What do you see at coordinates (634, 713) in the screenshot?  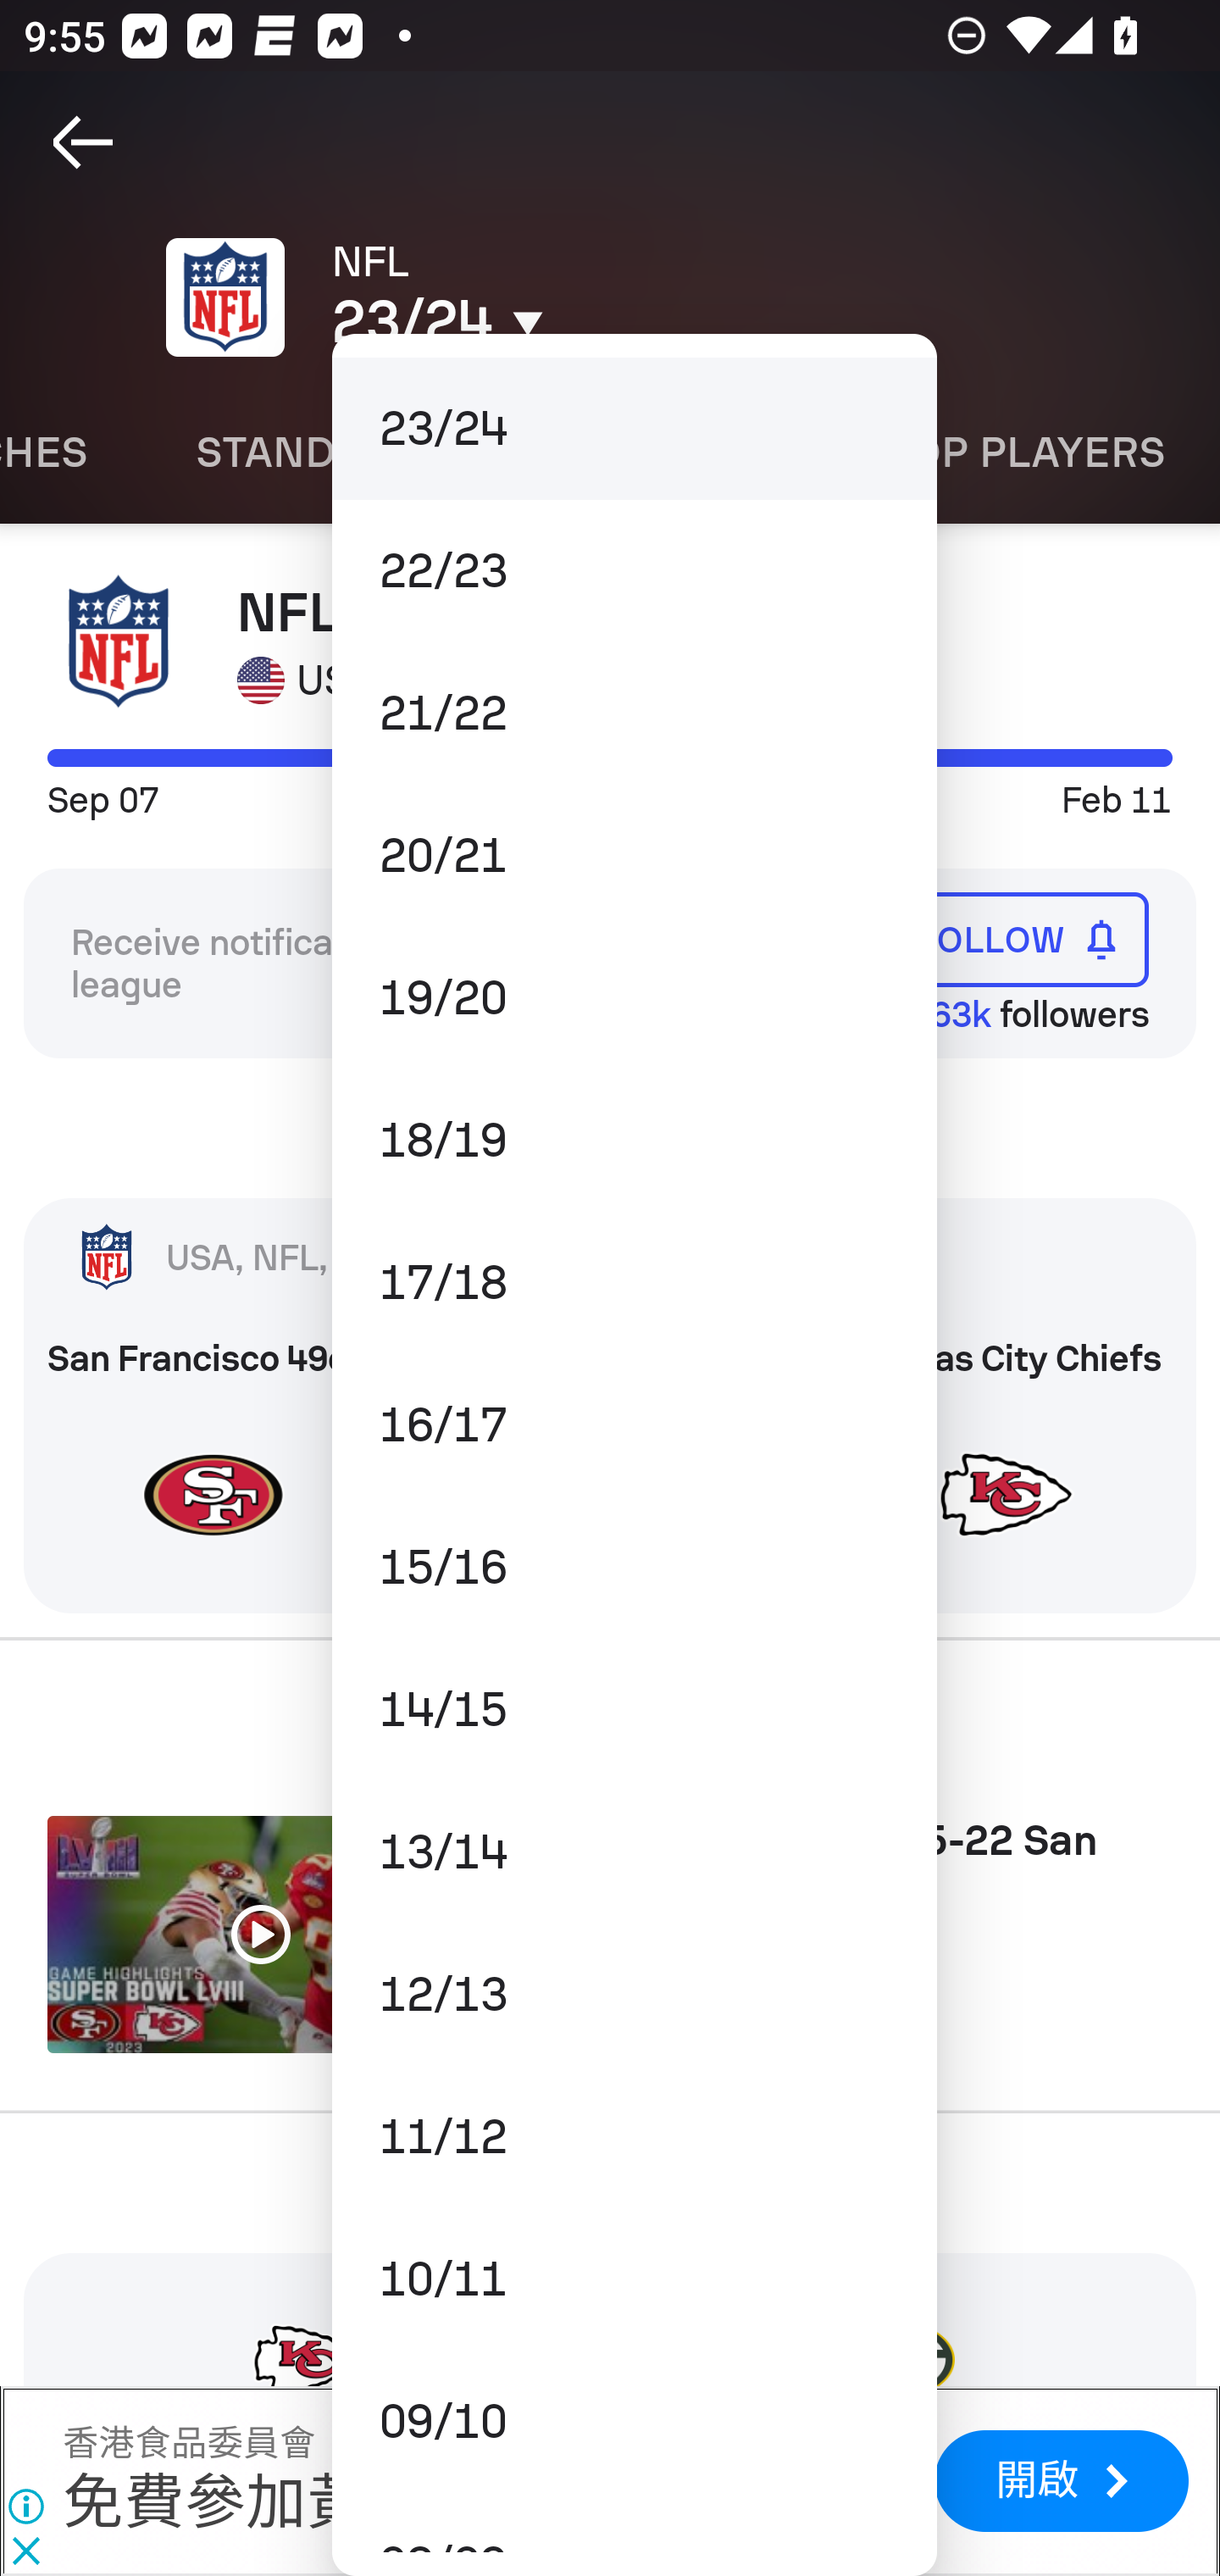 I see `21/22` at bounding box center [634, 713].